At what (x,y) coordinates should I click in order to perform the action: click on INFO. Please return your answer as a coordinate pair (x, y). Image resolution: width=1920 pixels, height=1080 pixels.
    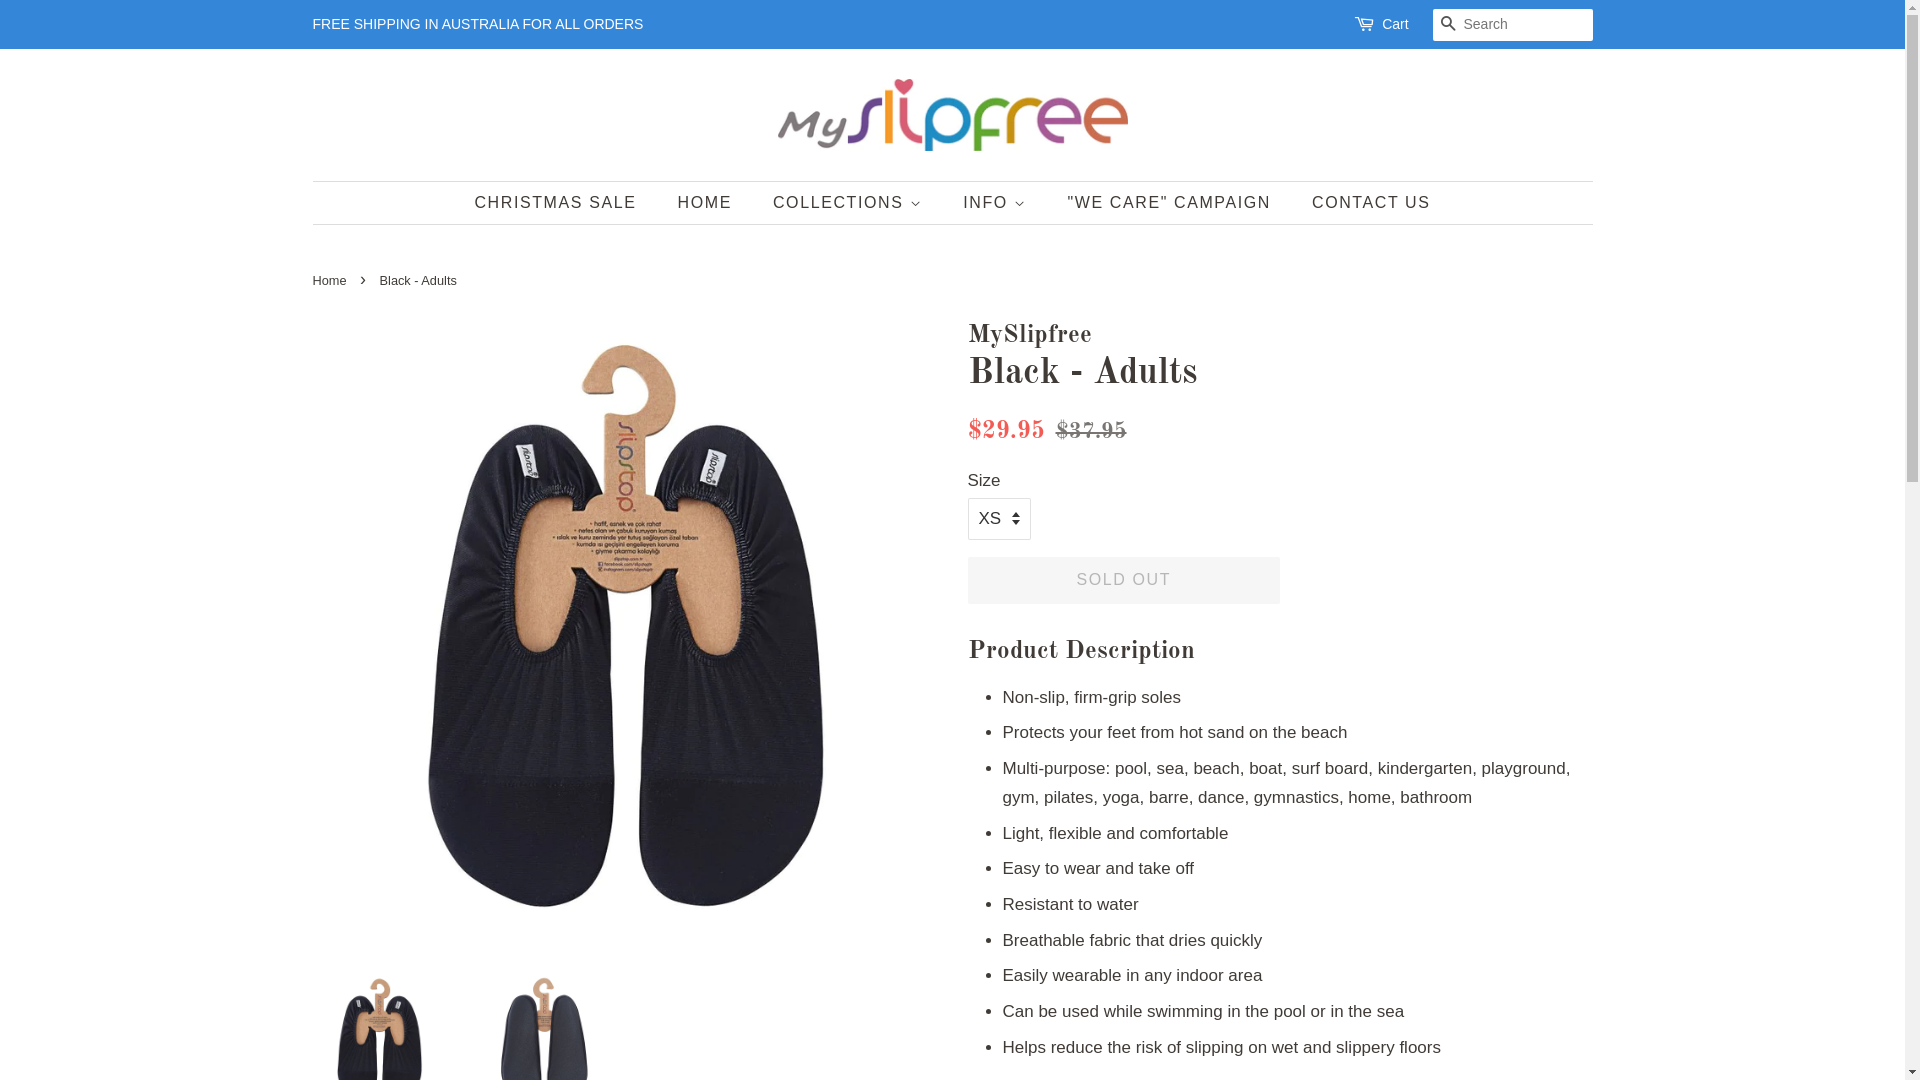
    Looking at the image, I should click on (997, 202).